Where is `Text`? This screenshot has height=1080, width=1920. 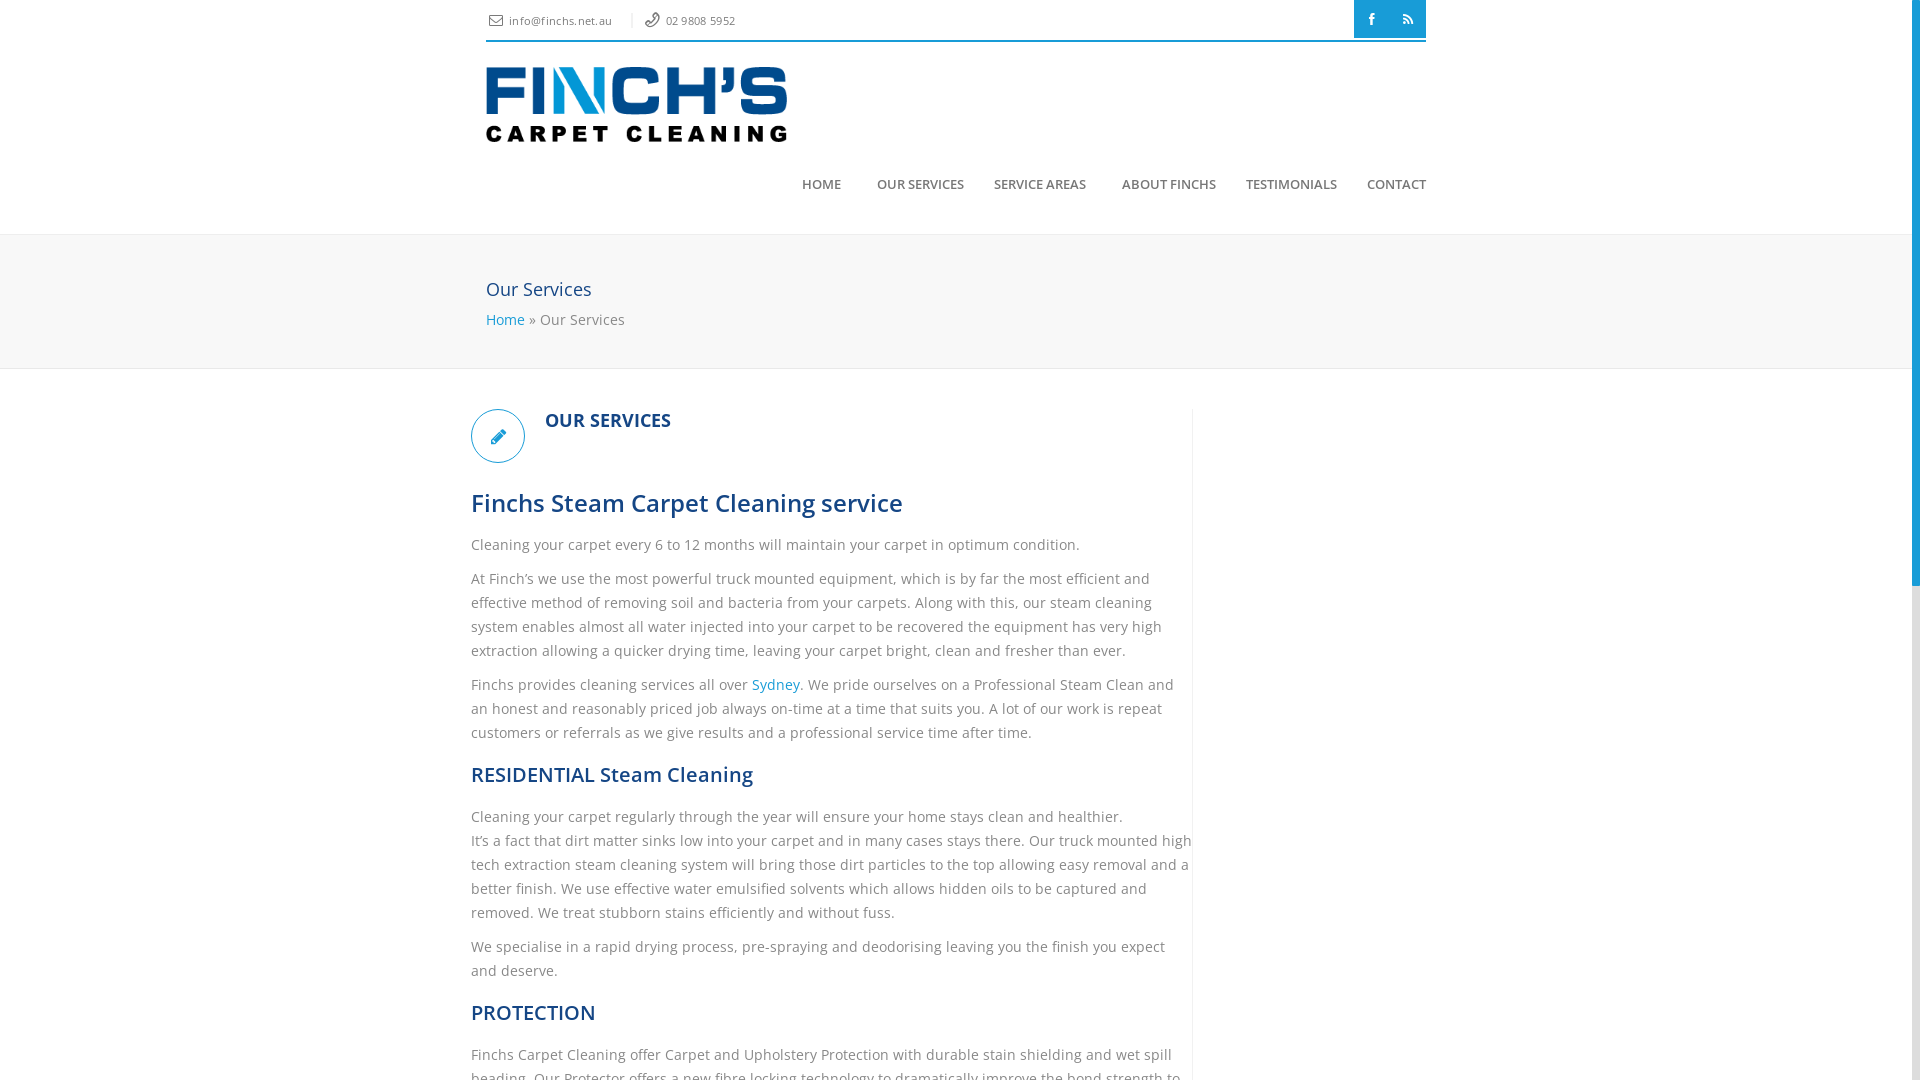
Text is located at coordinates (498, 436).